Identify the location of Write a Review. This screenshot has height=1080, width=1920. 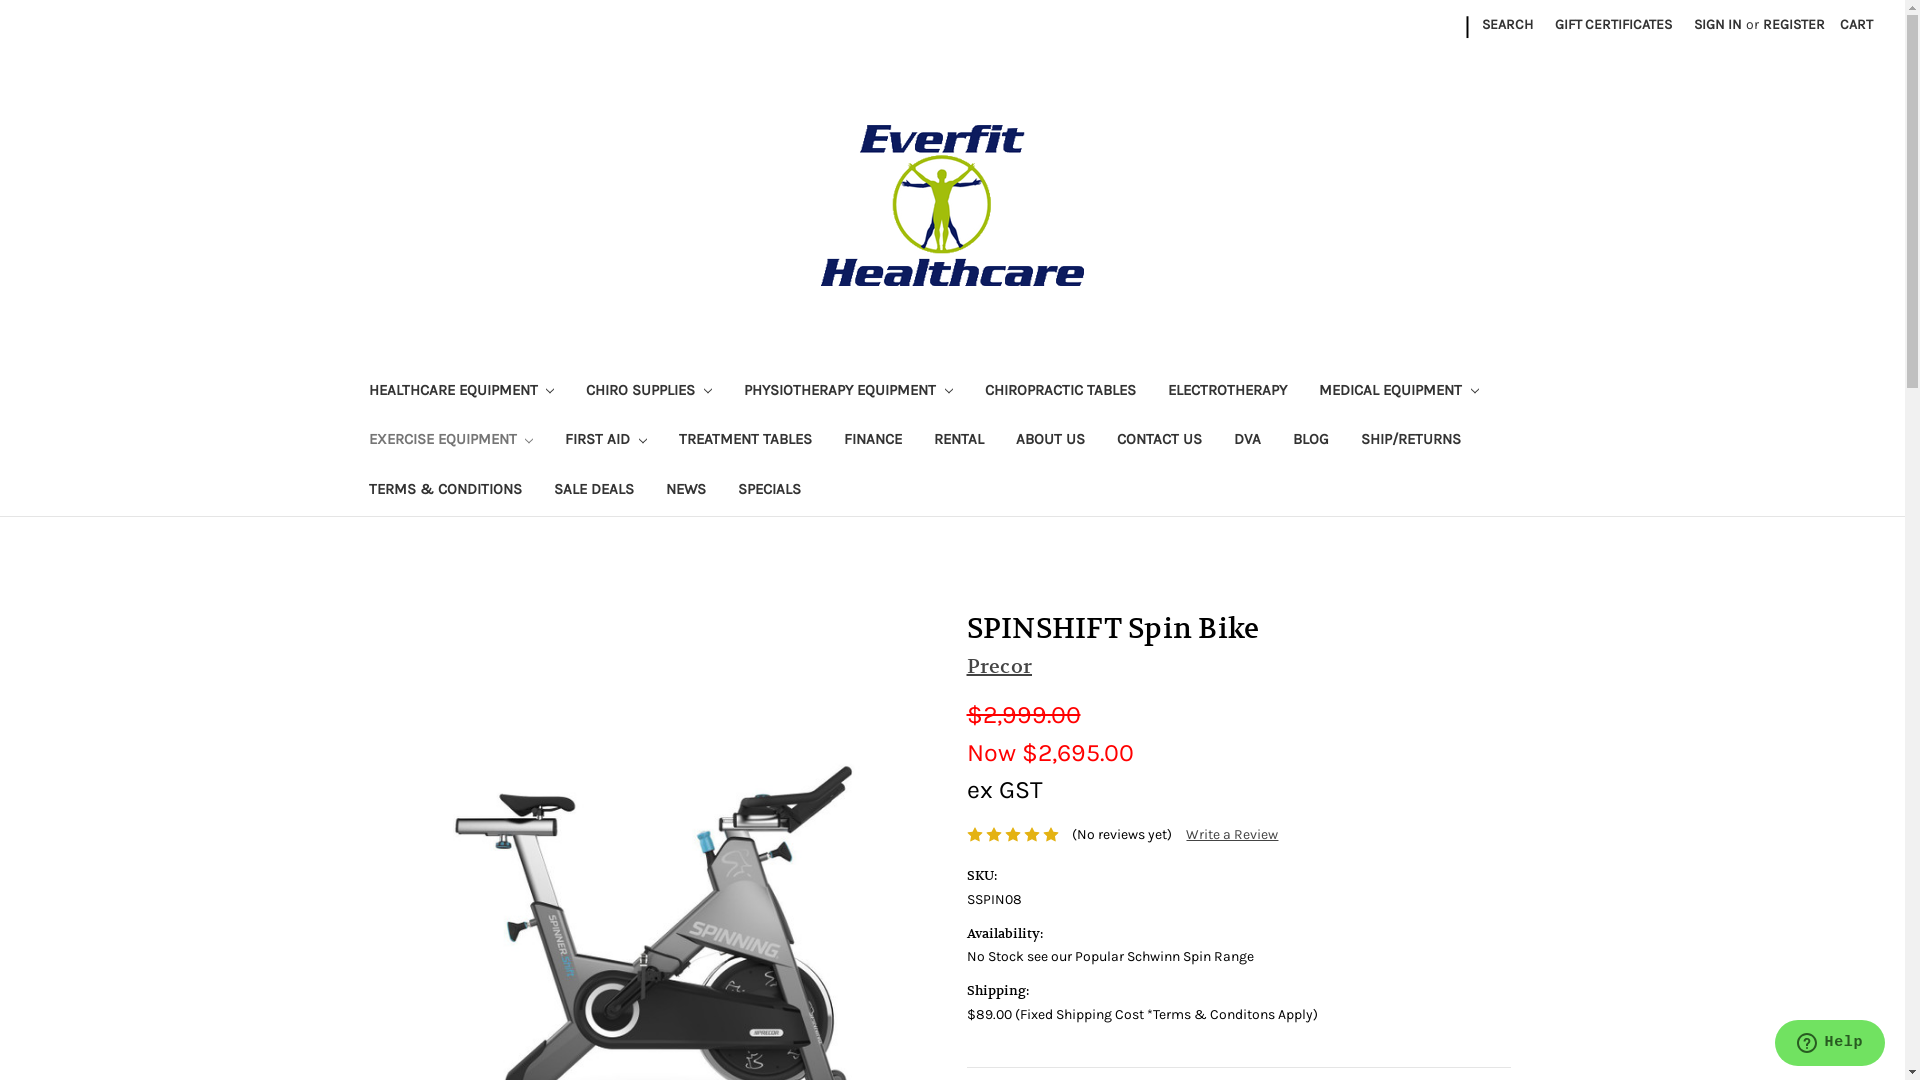
(1232, 834).